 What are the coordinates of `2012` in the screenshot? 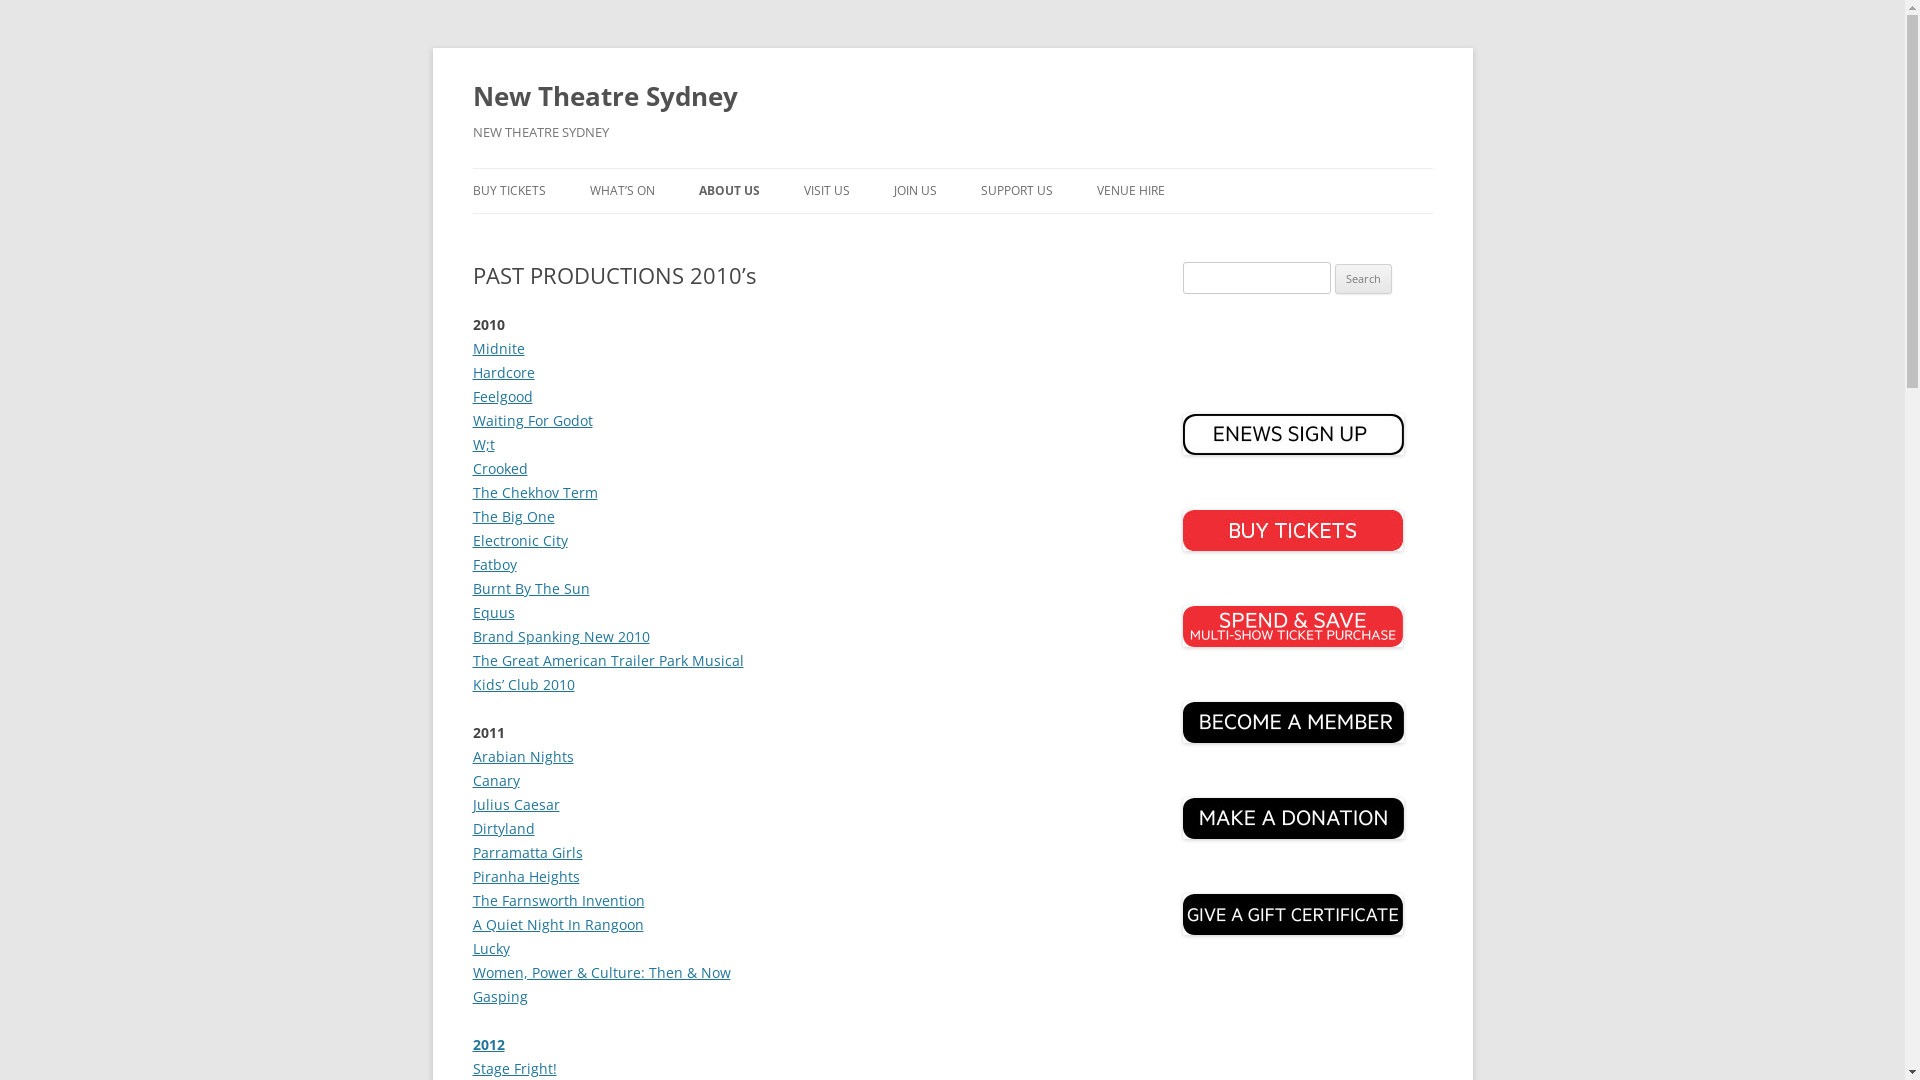 It's located at (488, 1044).